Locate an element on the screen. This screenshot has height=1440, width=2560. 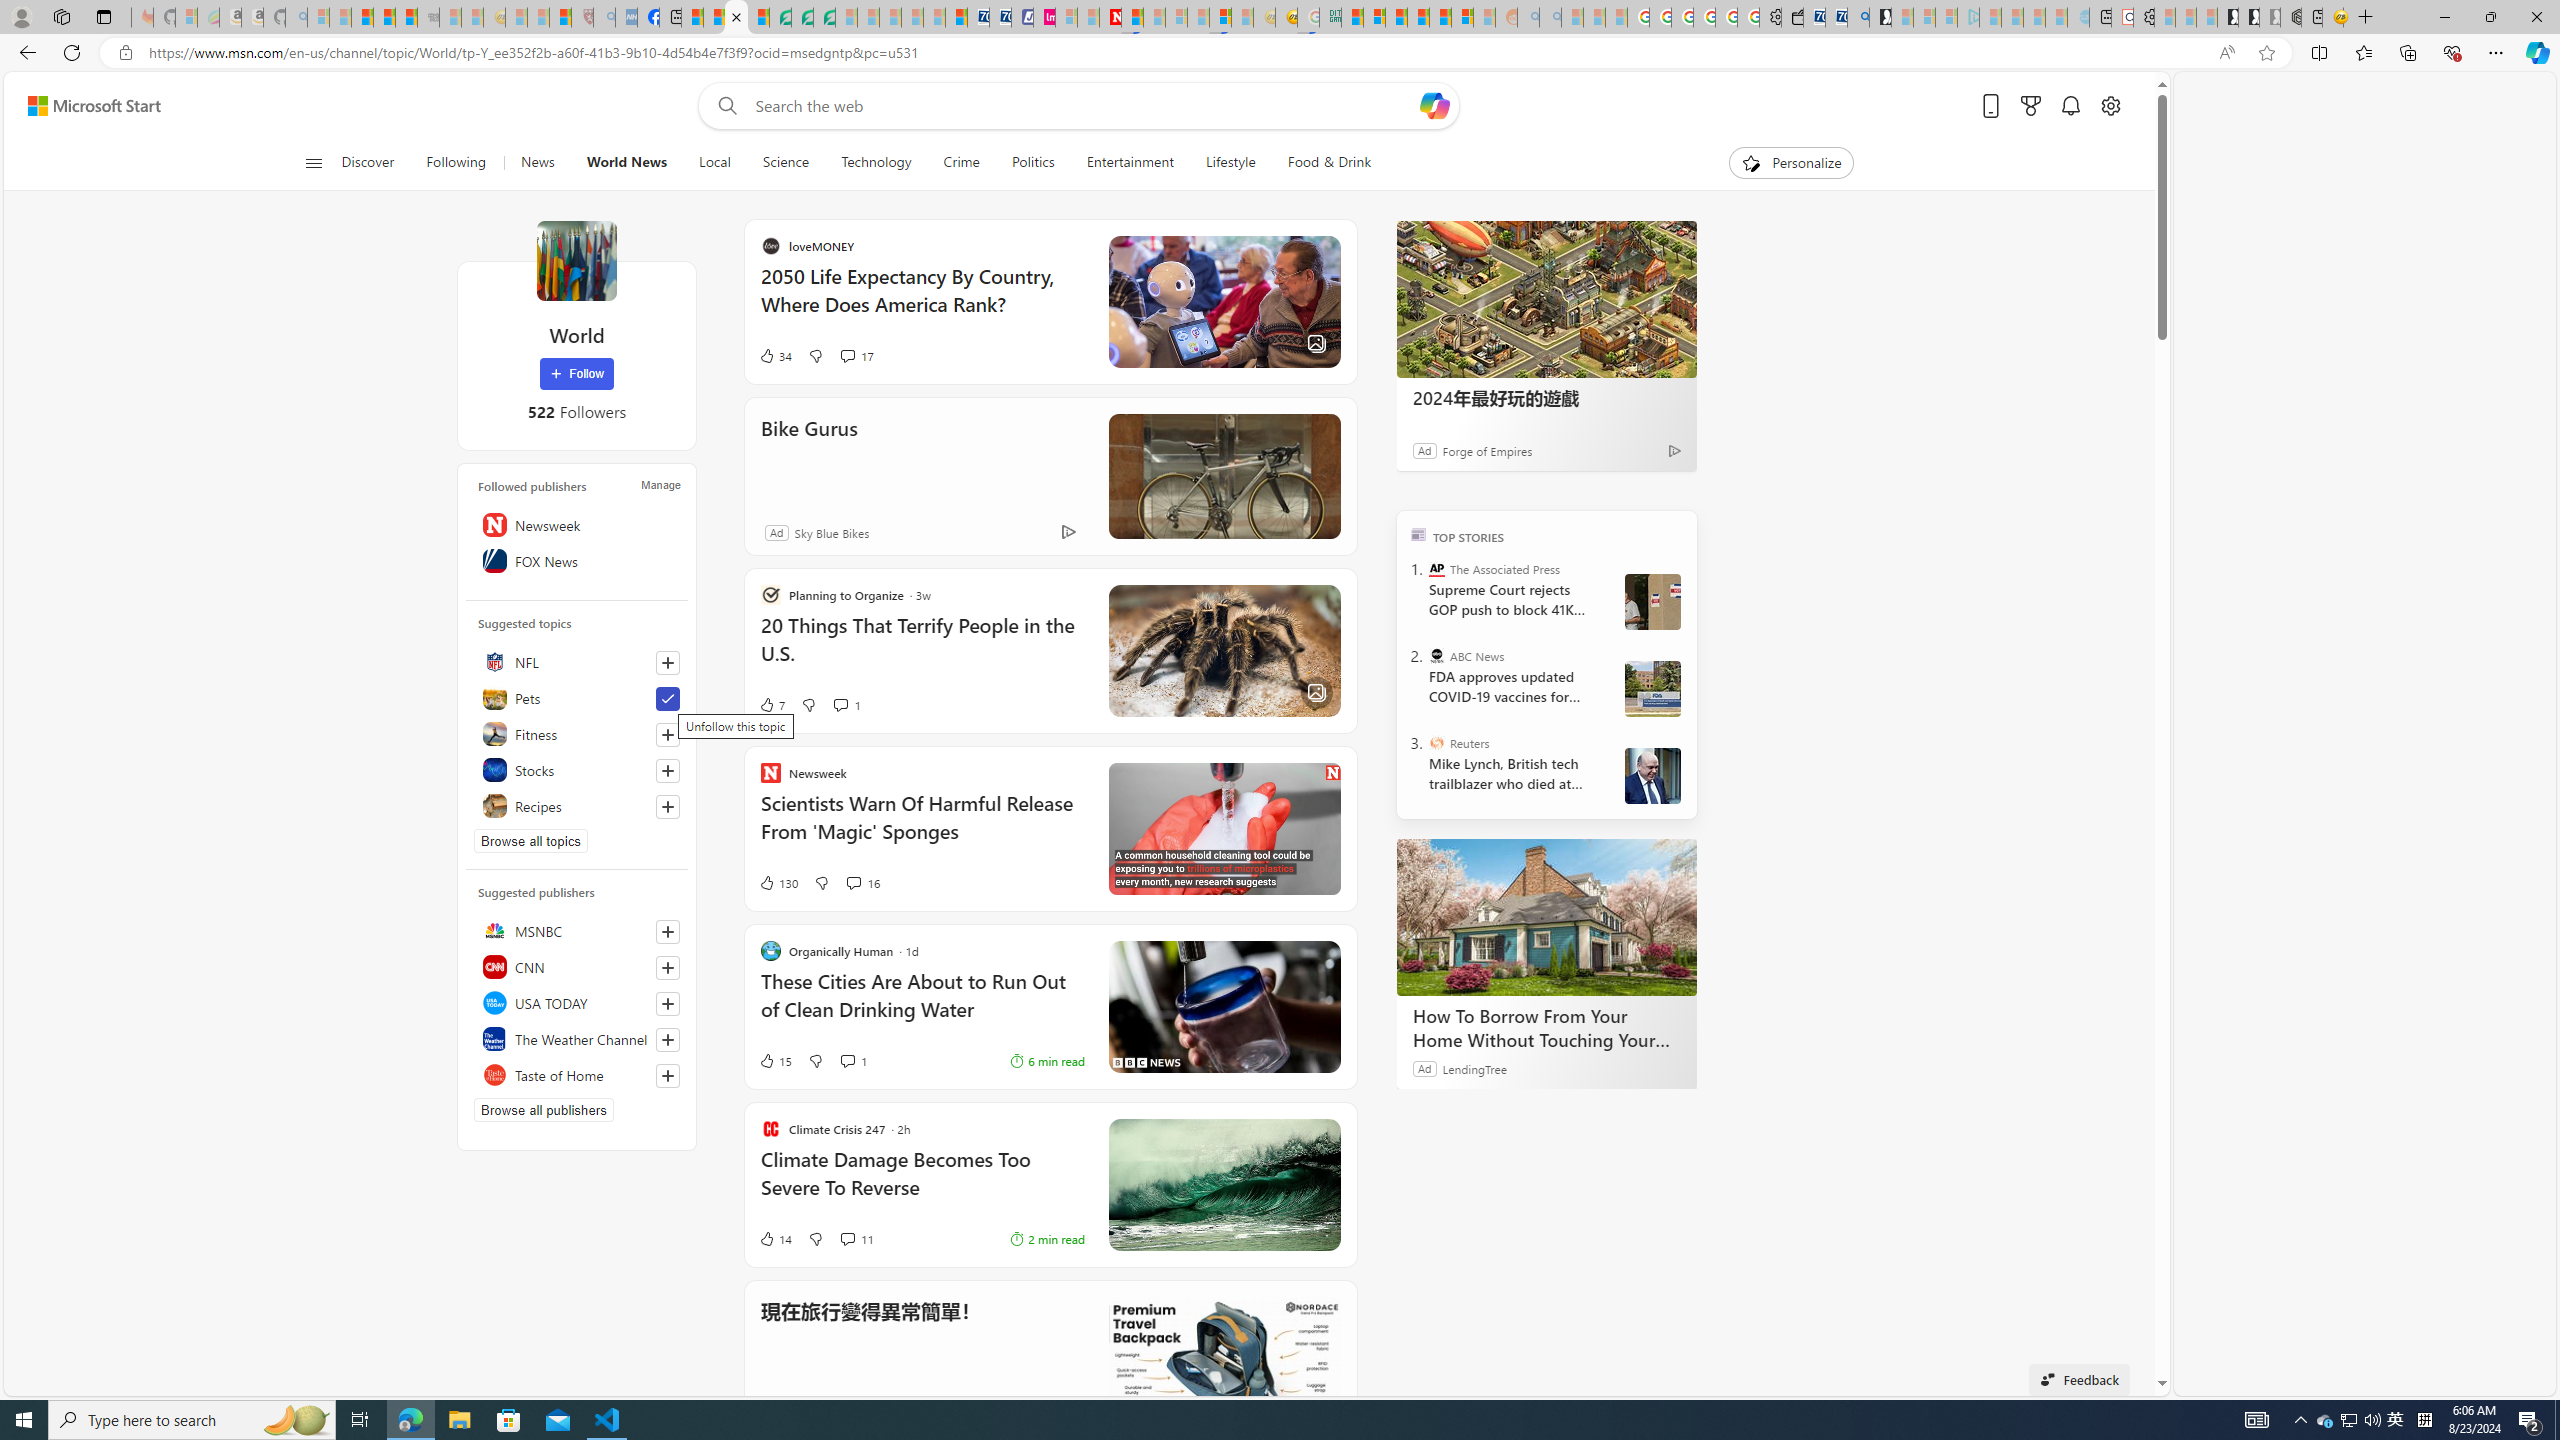
Unfollow this topic is located at coordinates (668, 698).